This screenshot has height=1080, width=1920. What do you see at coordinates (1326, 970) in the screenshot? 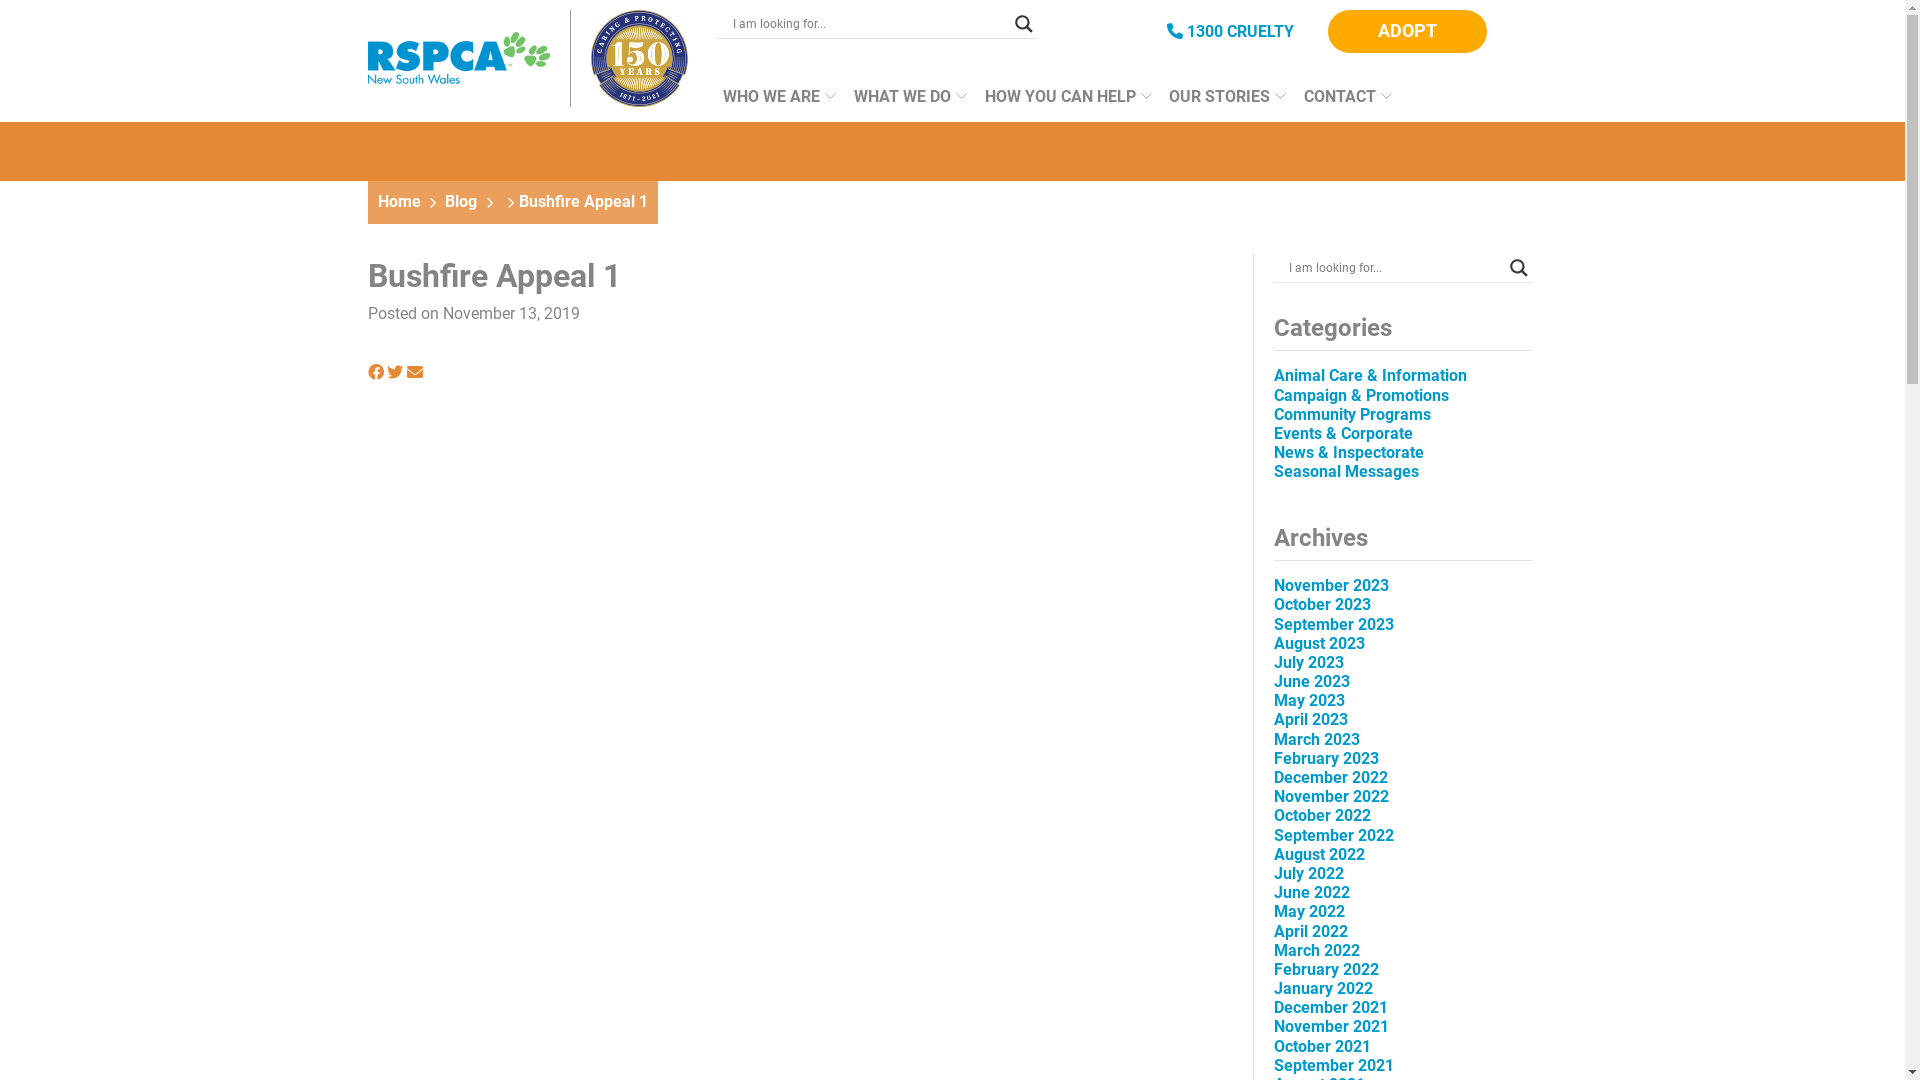
I see `February 2022` at bounding box center [1326, 970].